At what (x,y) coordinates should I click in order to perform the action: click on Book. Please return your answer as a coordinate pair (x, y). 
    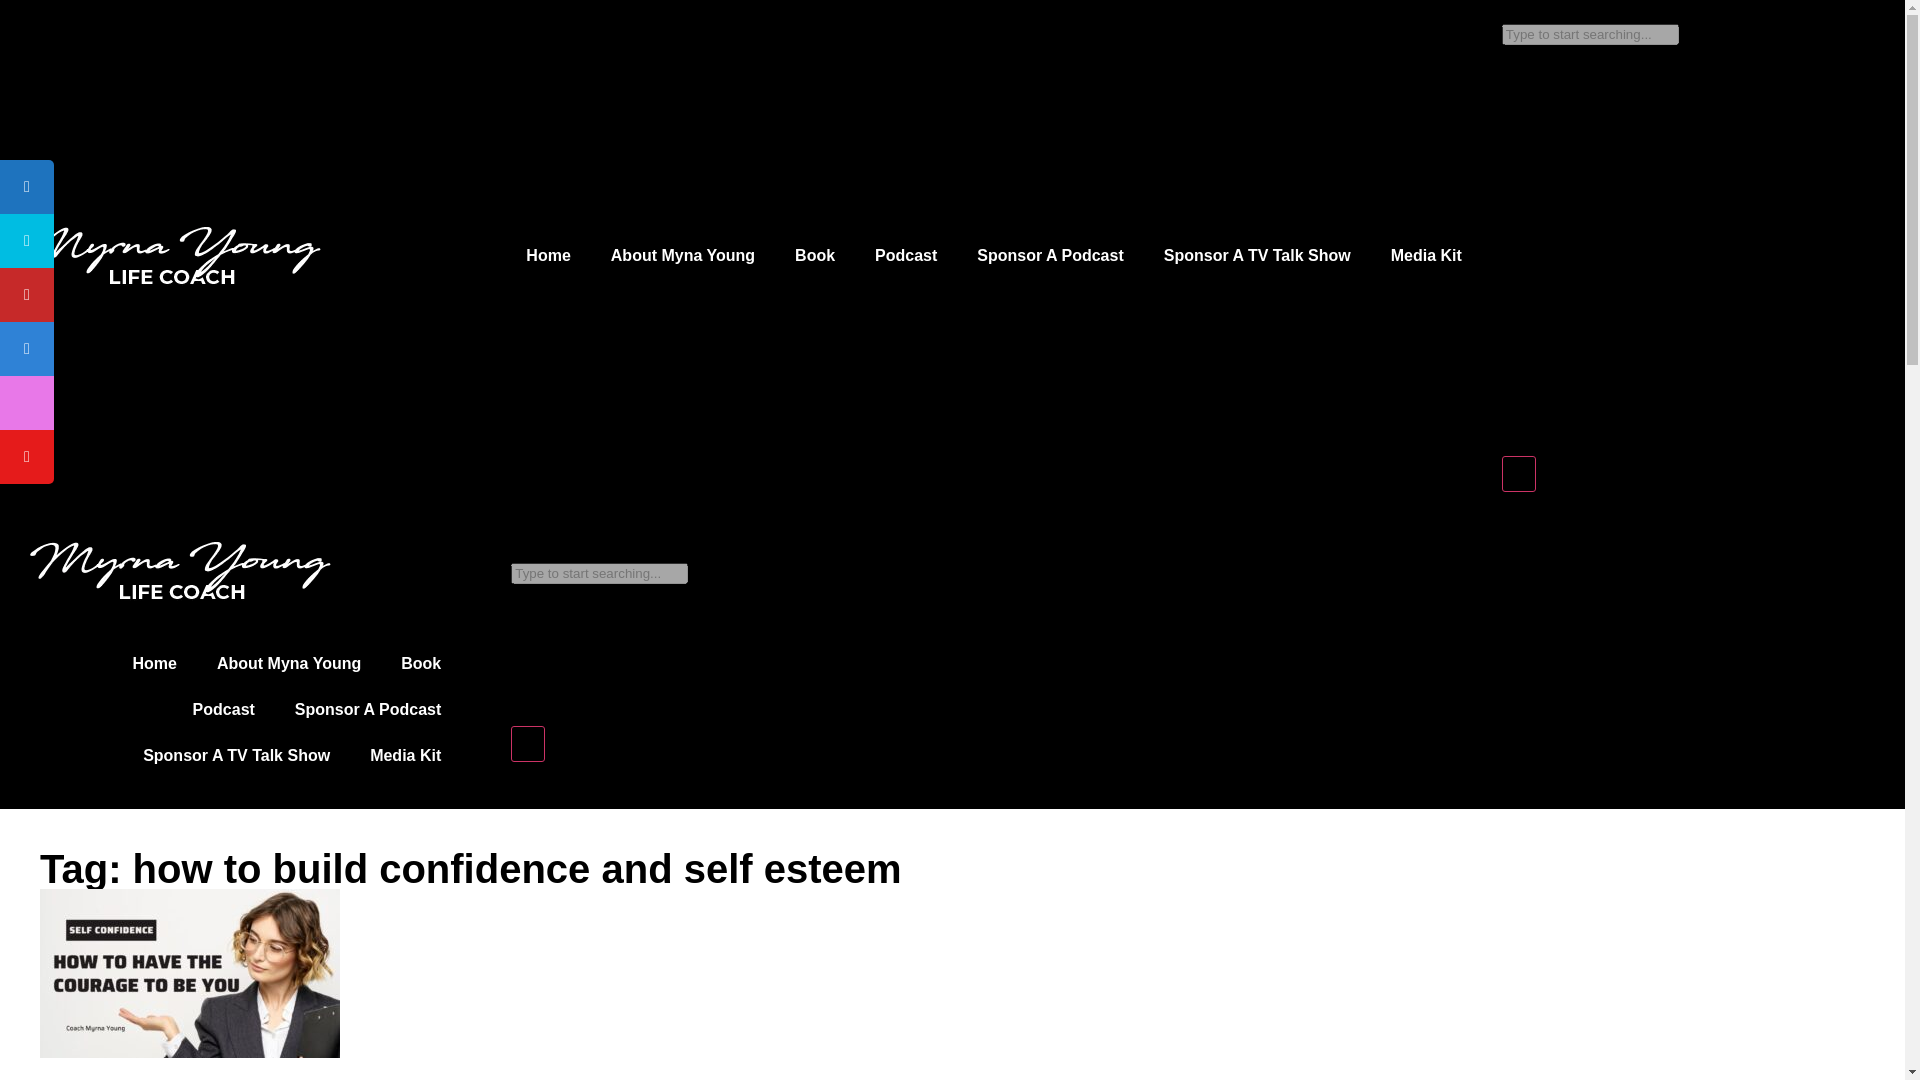
    Looking at the image, I should click on (814, 256).